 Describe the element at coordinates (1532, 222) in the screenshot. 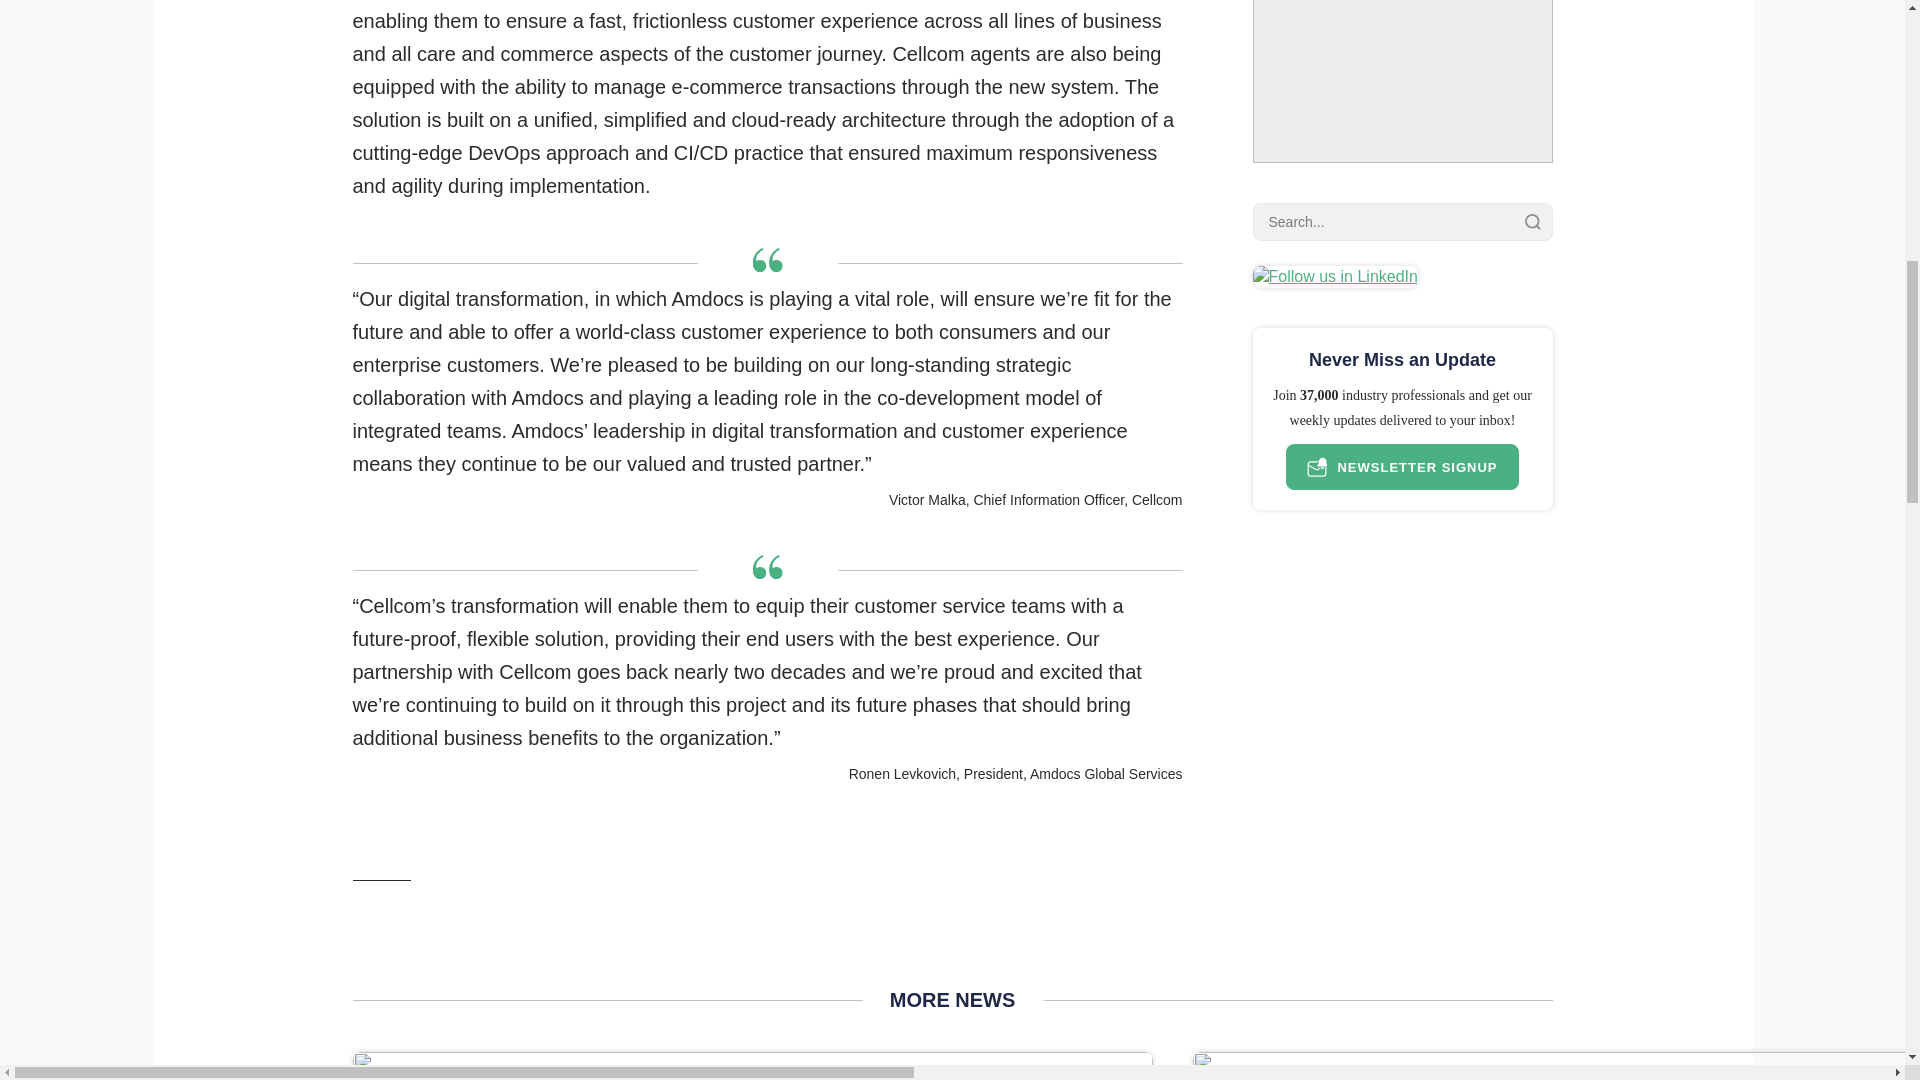

I see `Search` at that location.